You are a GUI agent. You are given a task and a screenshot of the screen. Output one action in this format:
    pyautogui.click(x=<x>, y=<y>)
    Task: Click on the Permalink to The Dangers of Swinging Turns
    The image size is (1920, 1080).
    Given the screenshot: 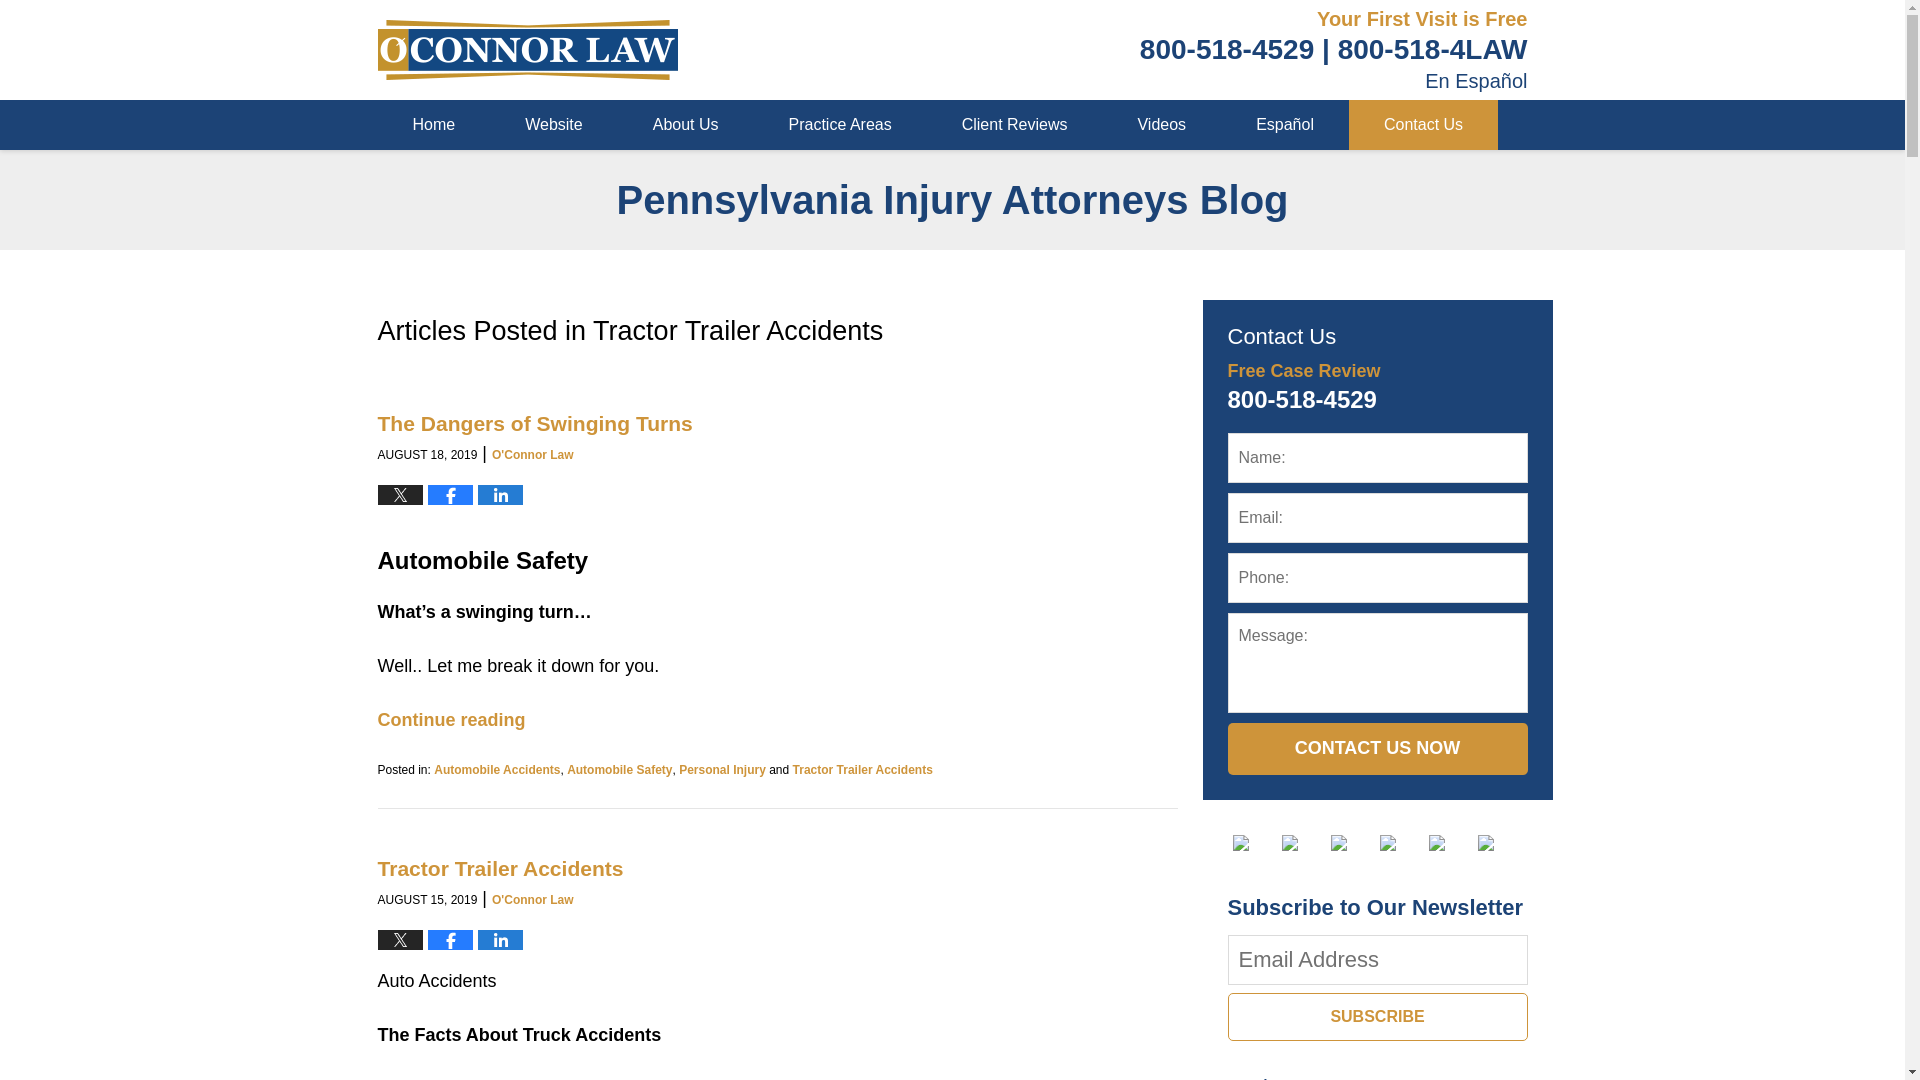 What is the action you would take?
    pyautogui.click(x=536, y=423)
    